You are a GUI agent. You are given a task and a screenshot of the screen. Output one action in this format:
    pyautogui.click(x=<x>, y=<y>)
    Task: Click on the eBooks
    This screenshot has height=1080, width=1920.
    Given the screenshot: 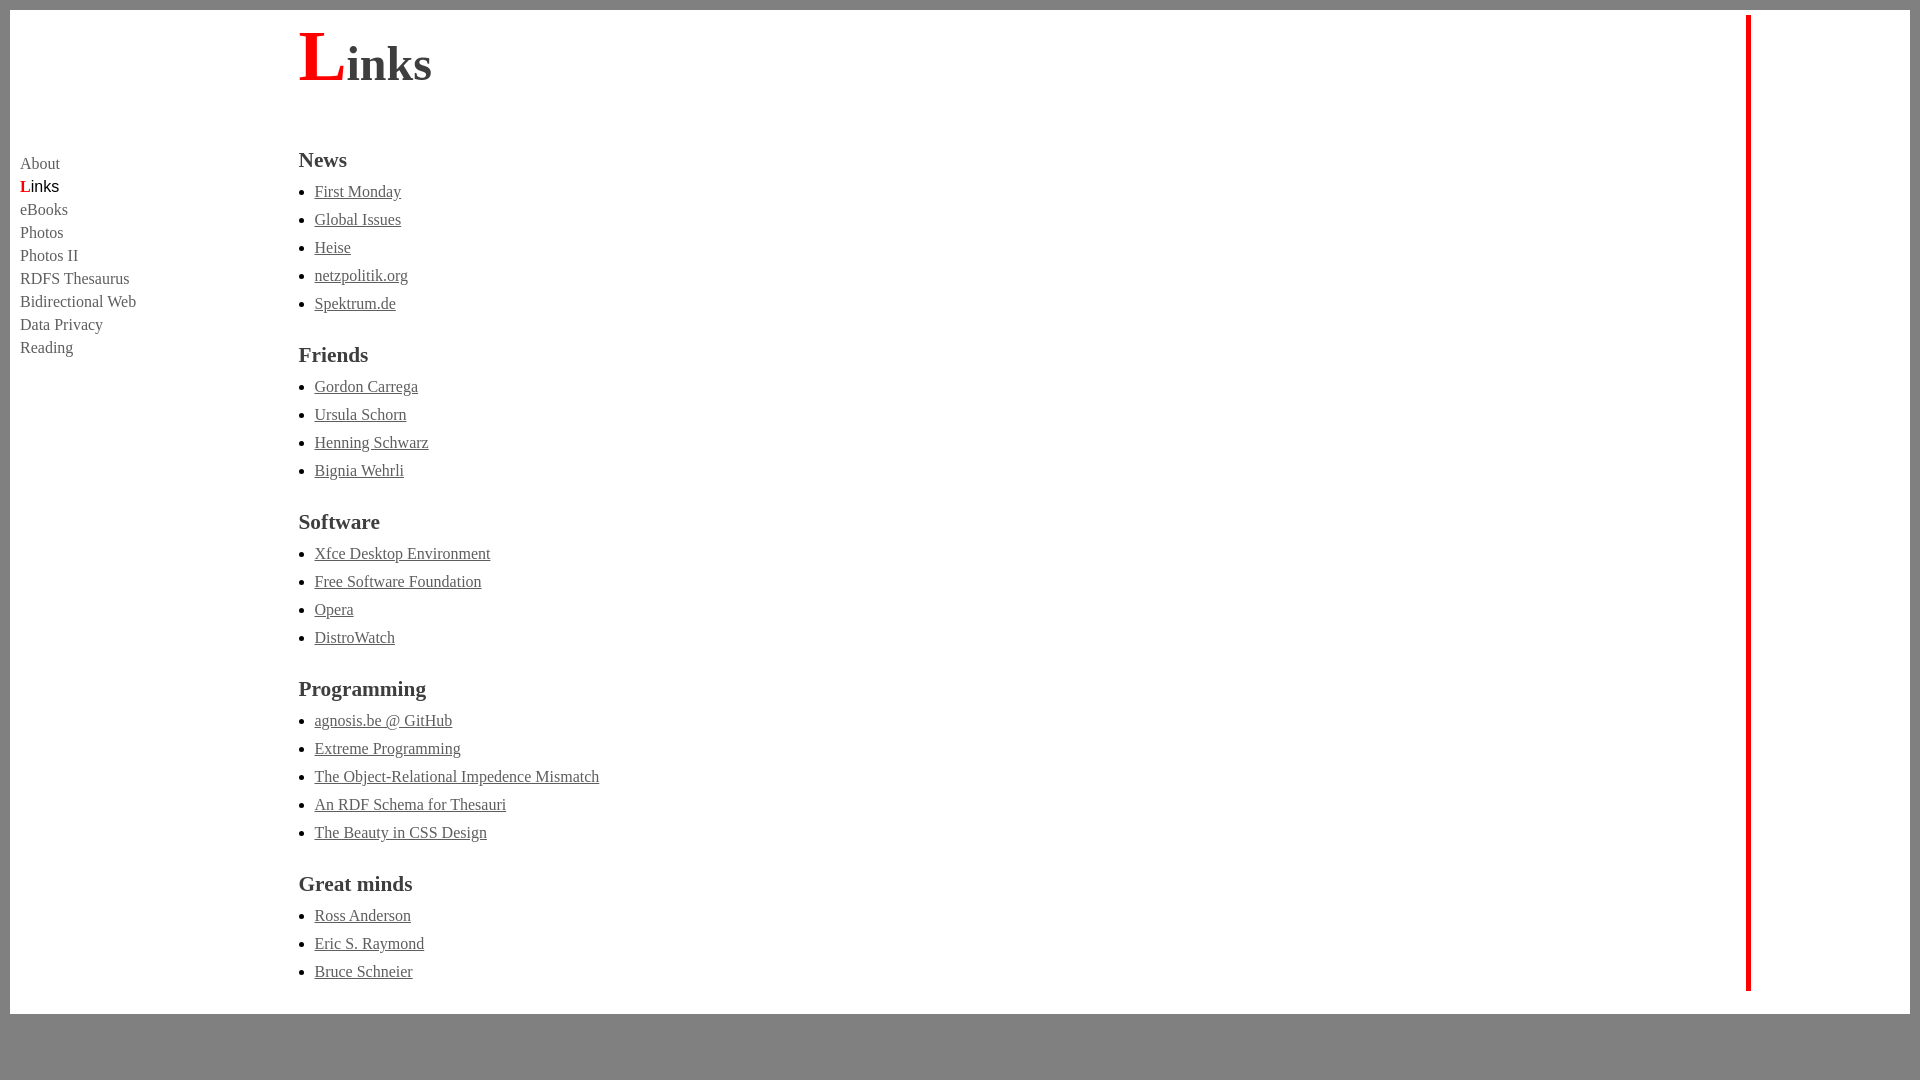 What is the action you would take?
    pyautogui.click(x=44, y=210)
    